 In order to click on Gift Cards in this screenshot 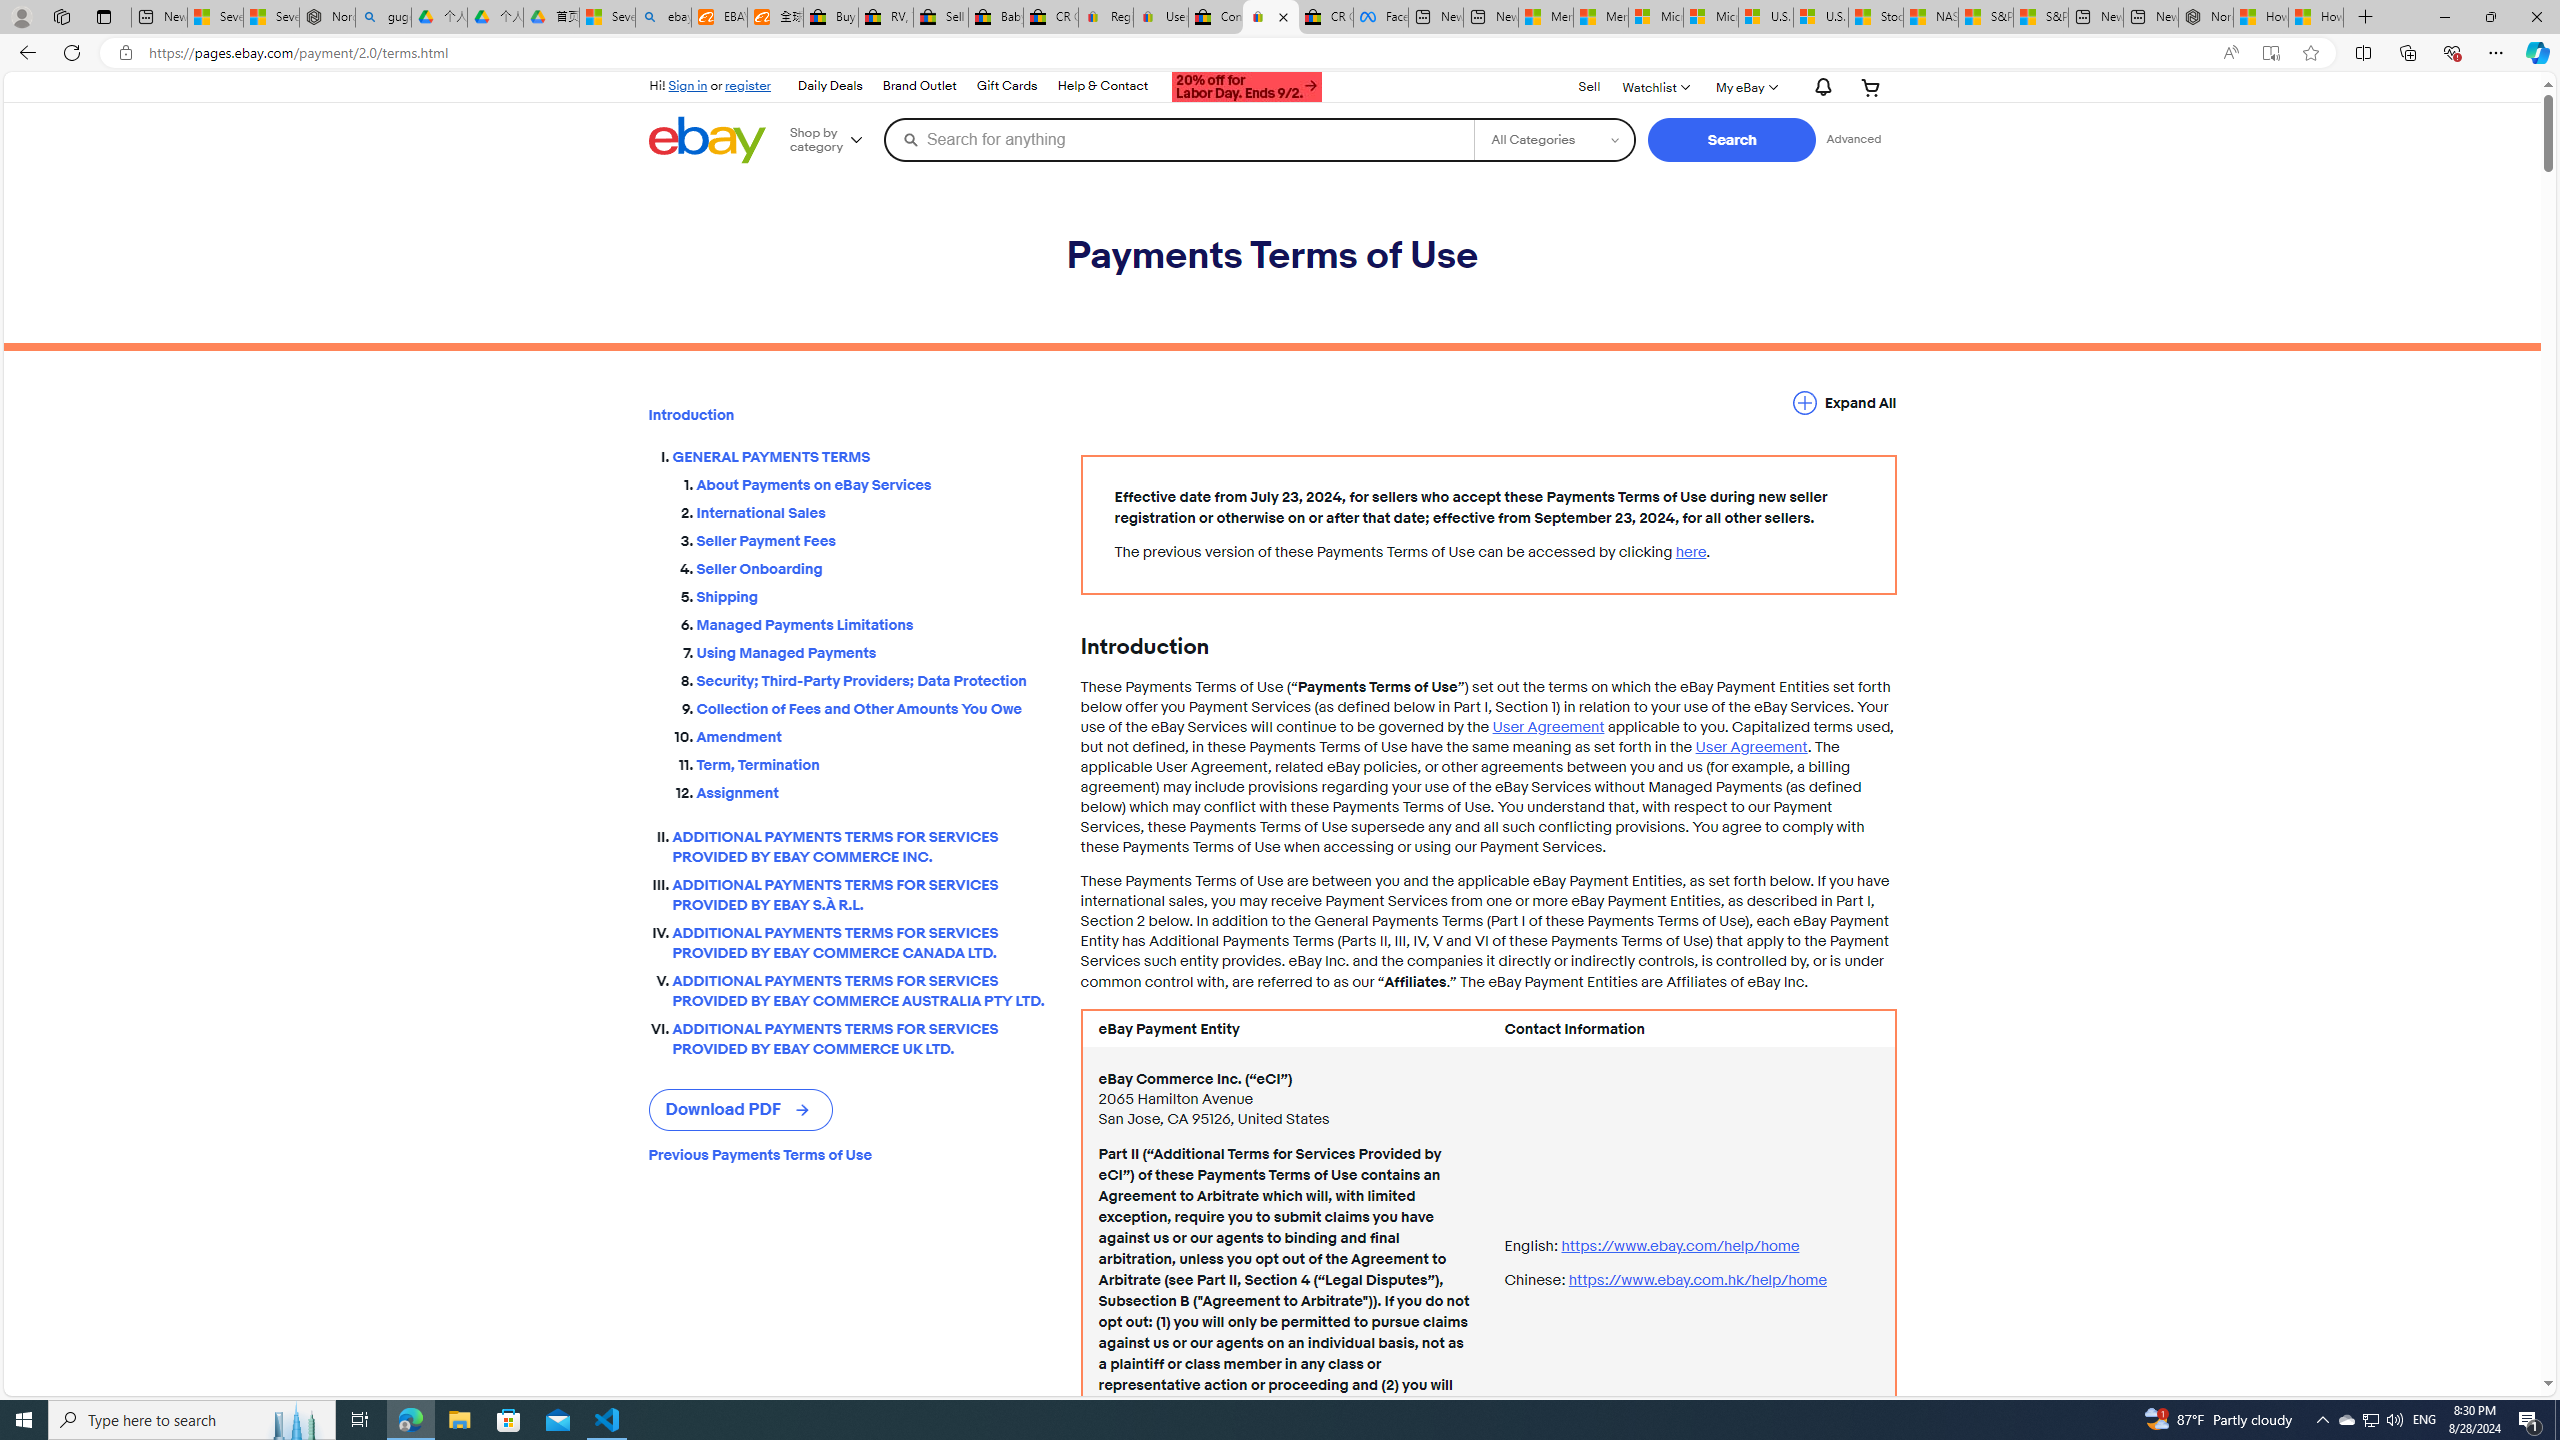, I will do `click(1006, 86)`.